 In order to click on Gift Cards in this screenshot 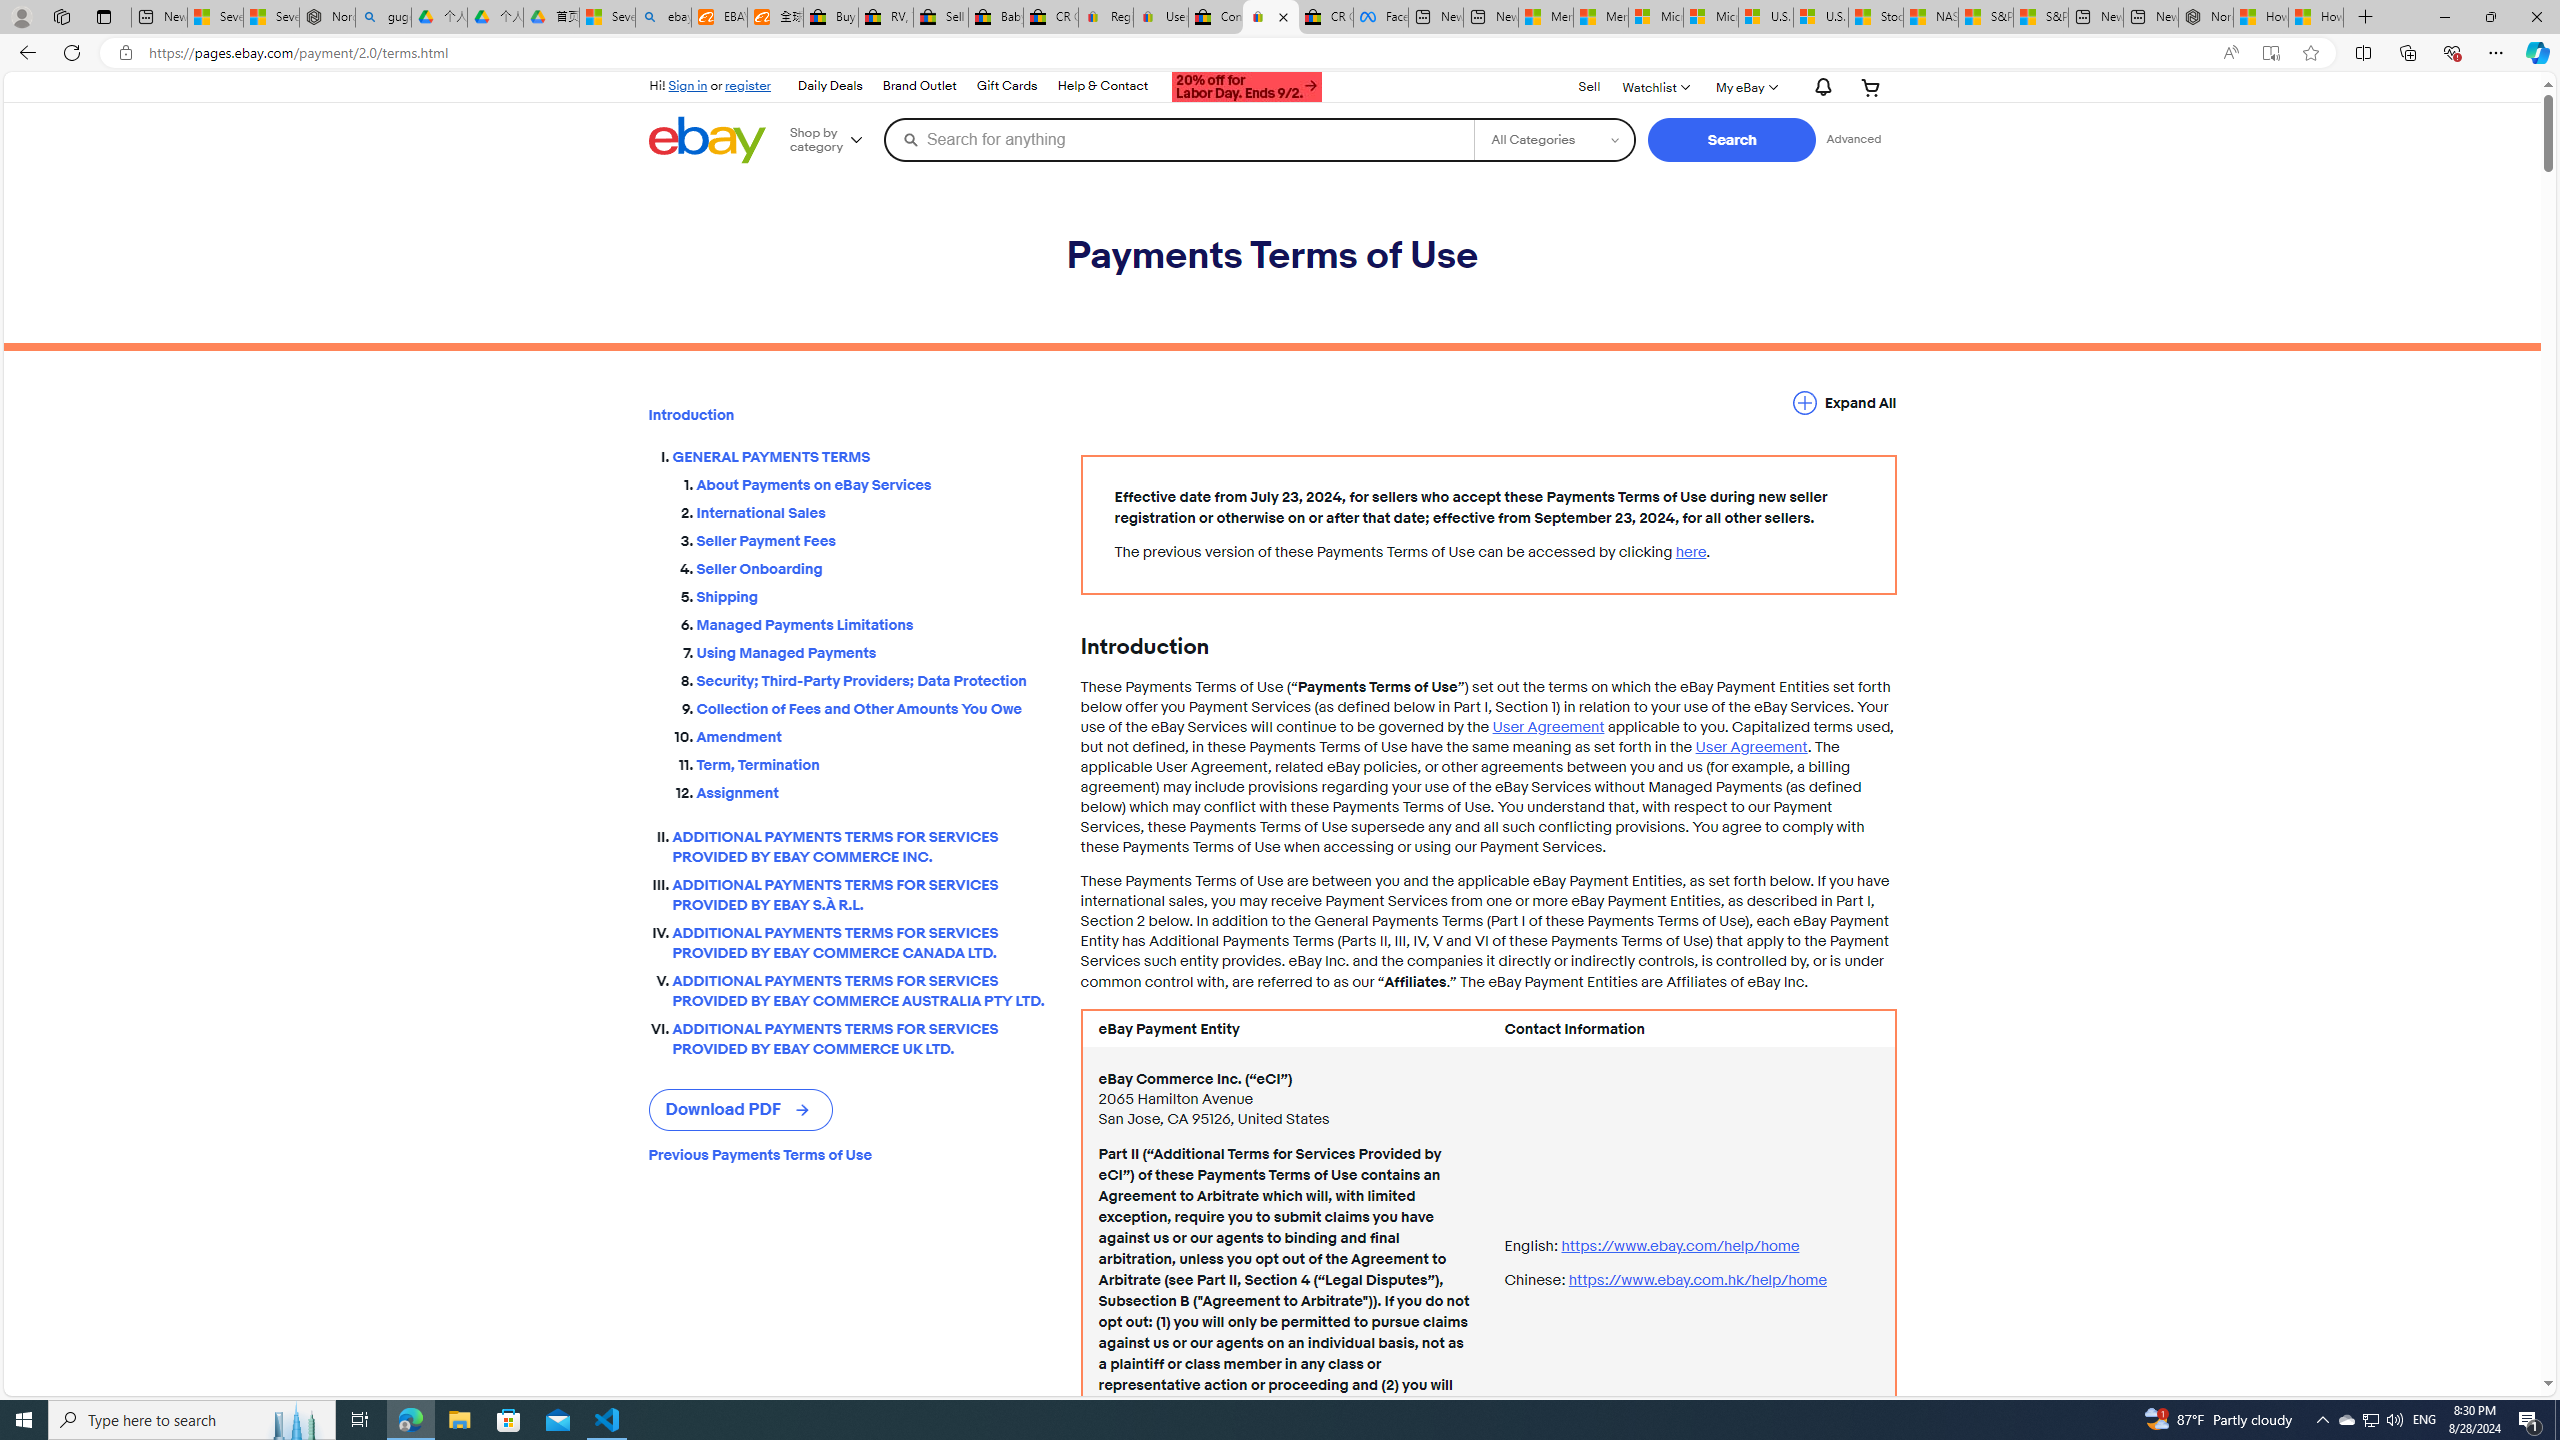, I will do `click(1006, 86)`.